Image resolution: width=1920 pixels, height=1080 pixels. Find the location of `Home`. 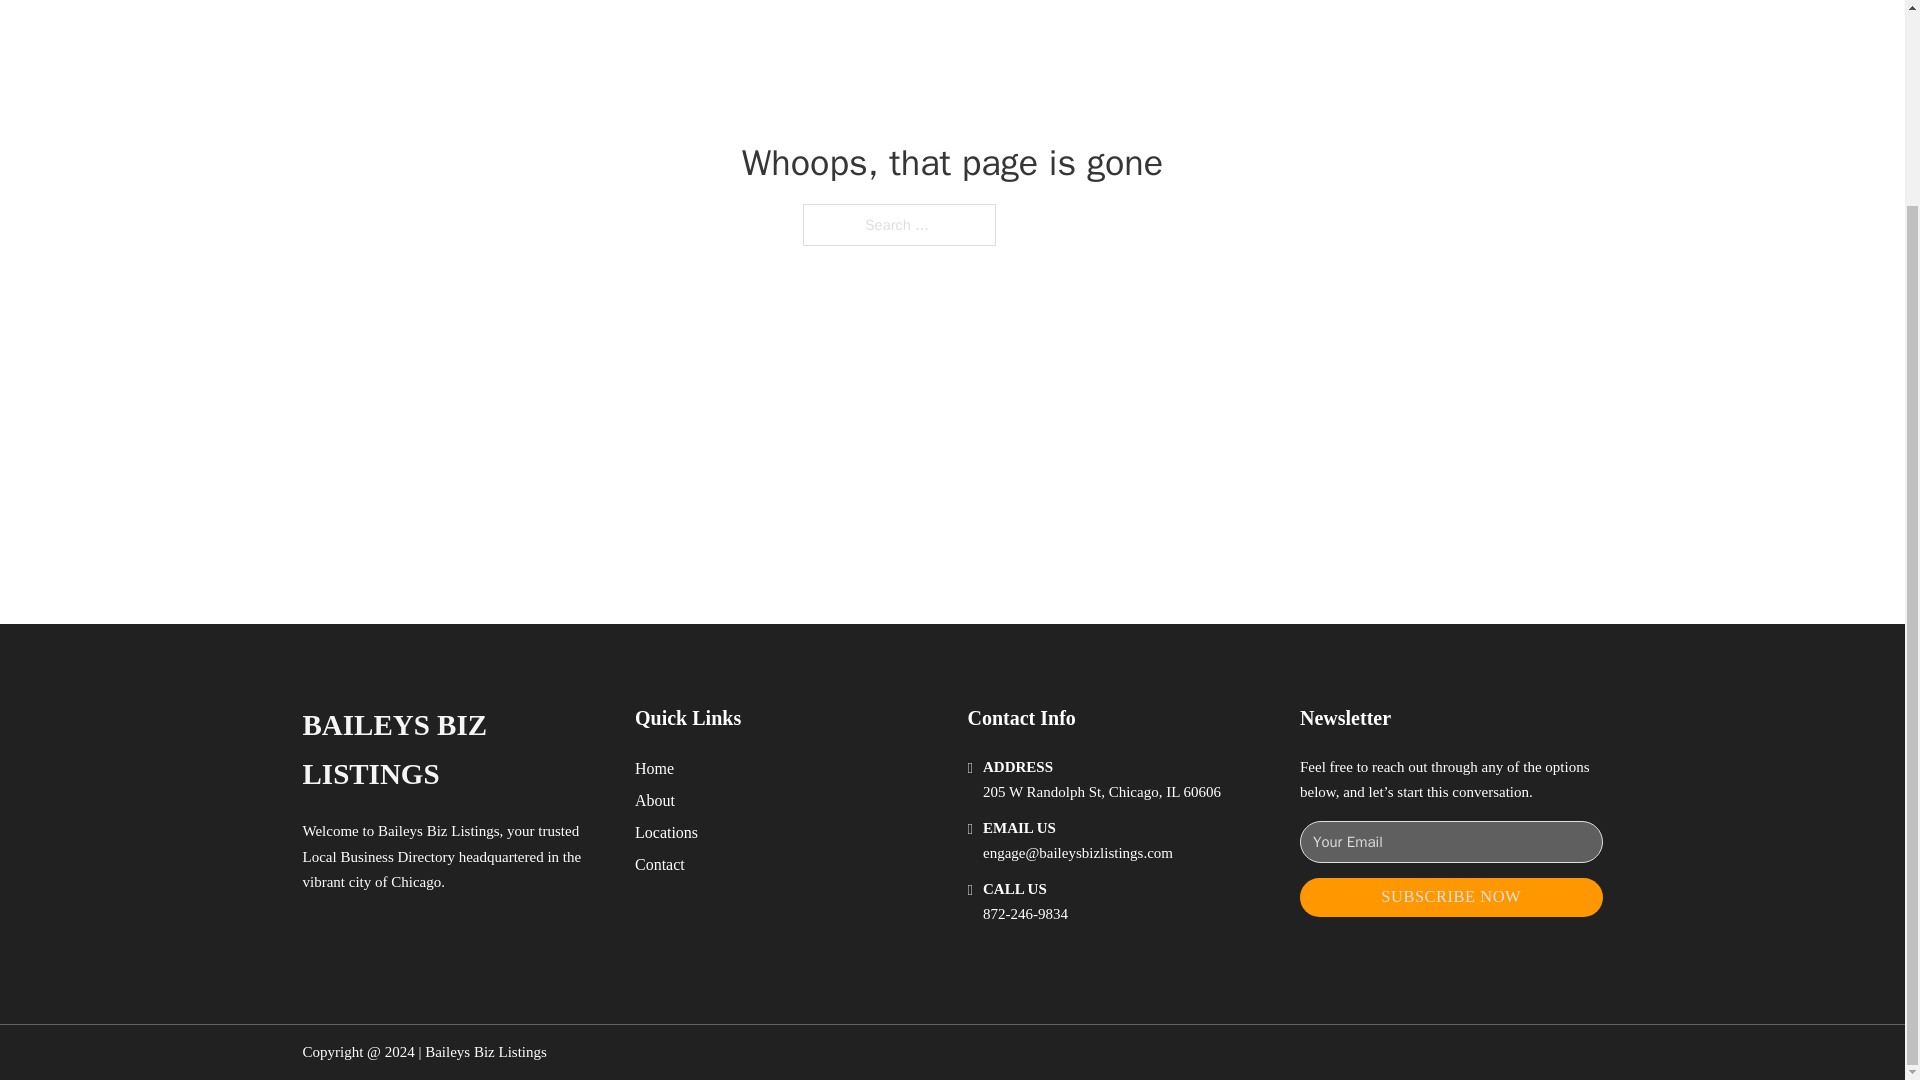

Home is located at coordinates (654, 768).